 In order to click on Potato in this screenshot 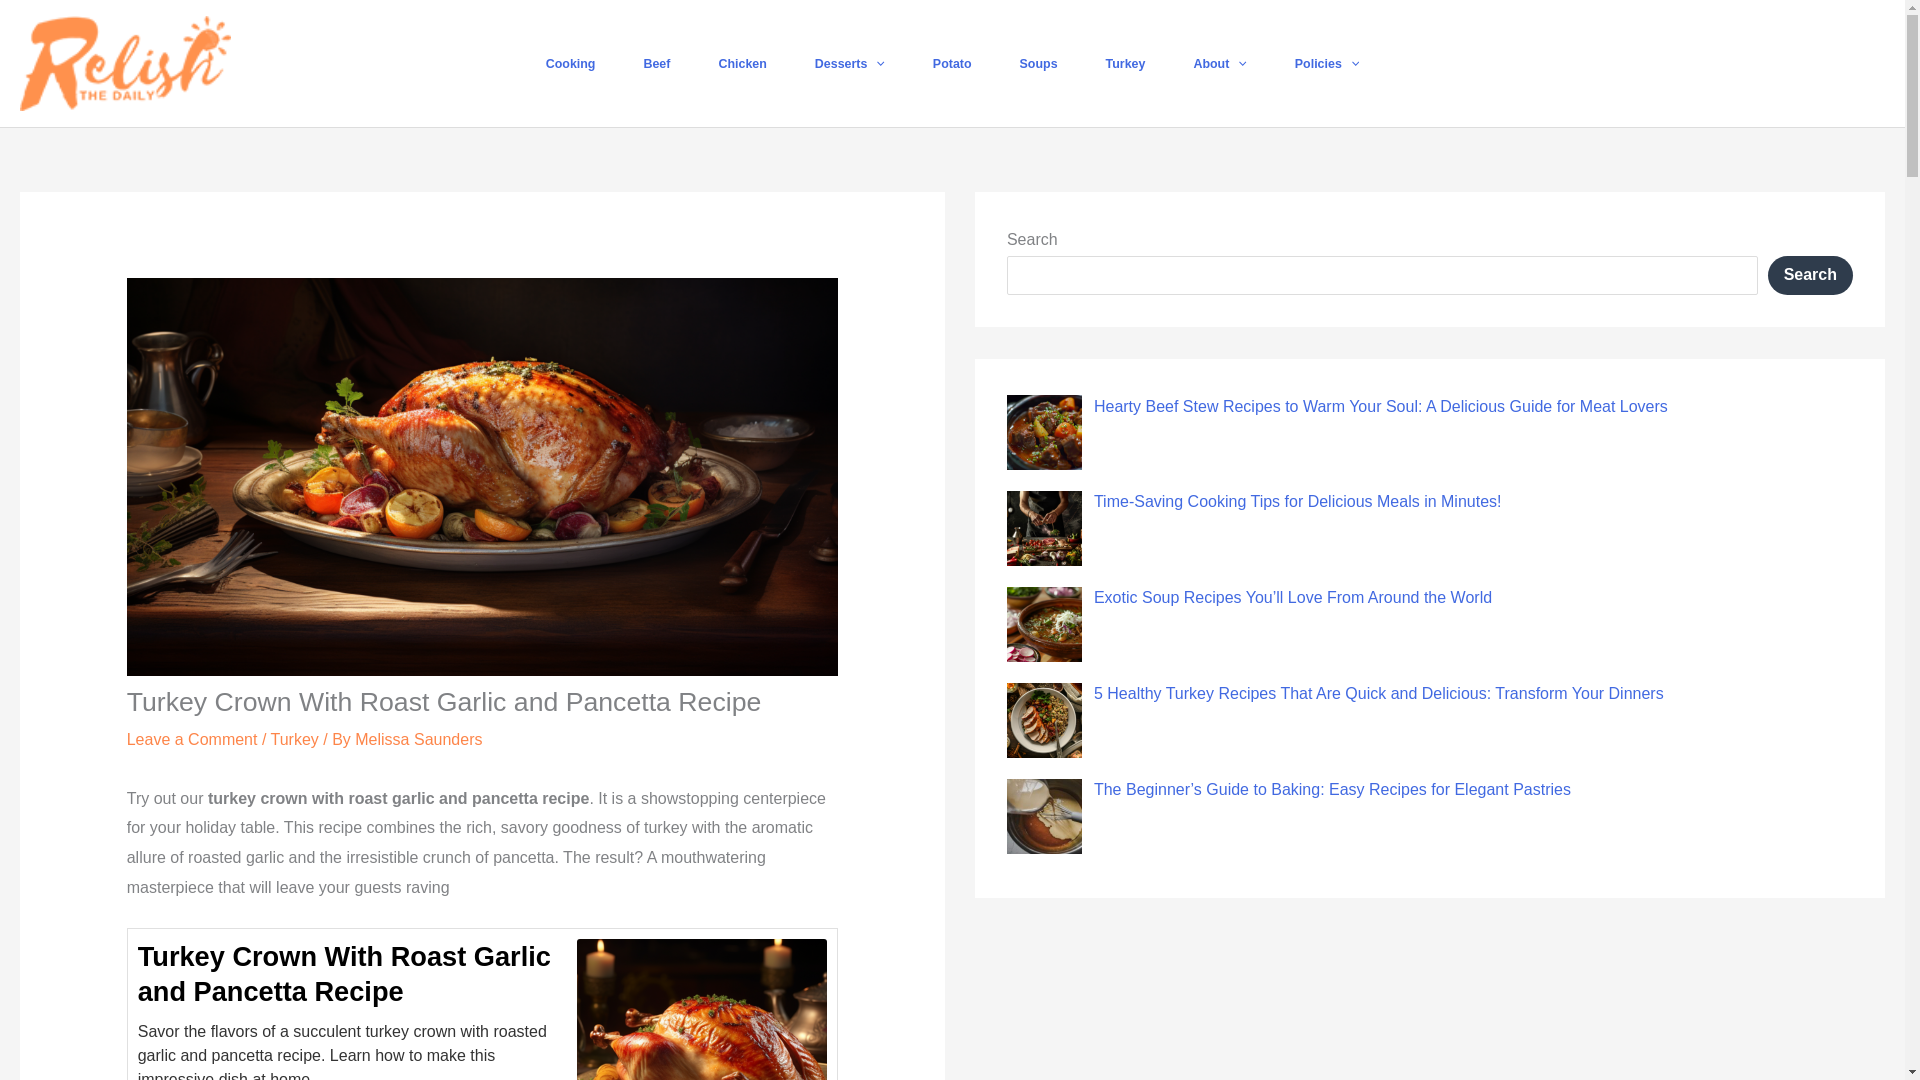, I will do `click(952, 64)`.